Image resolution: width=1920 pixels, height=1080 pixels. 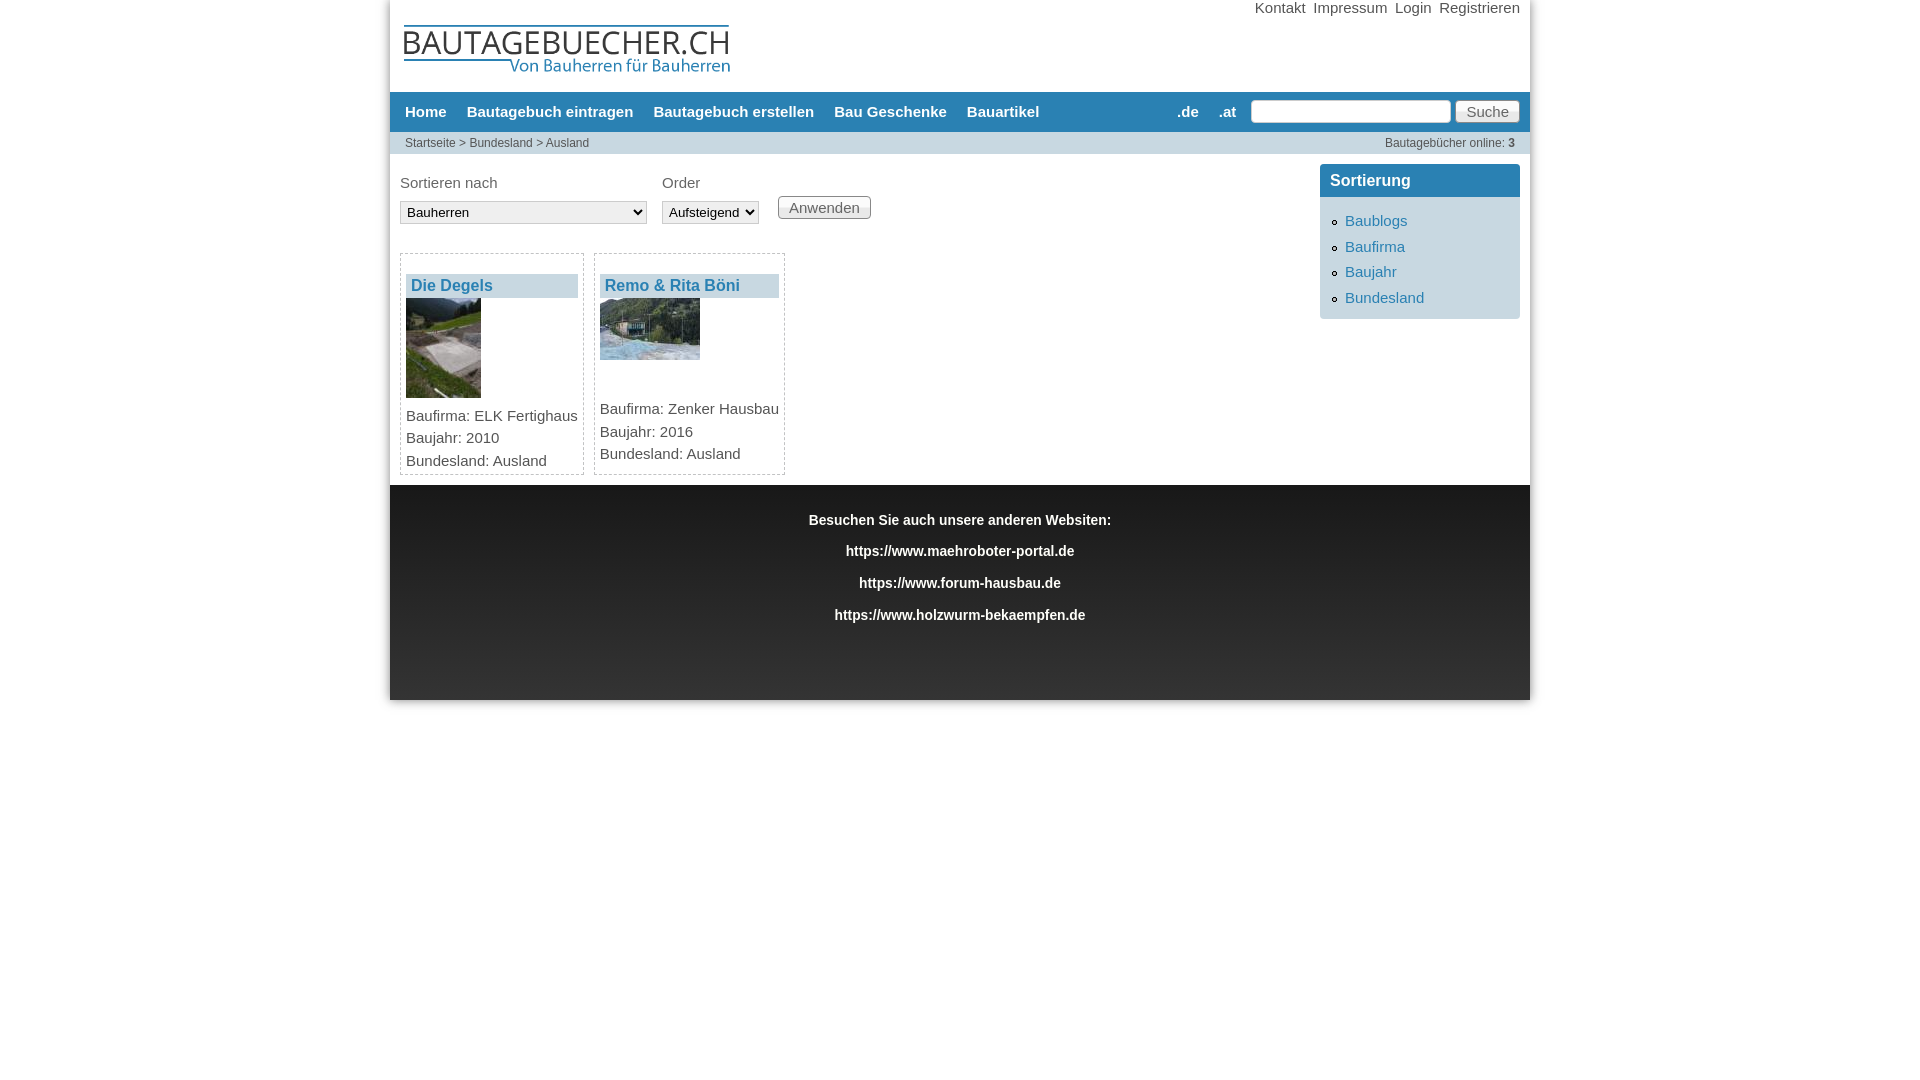 I want to click on Die Degels, so click(x=452, y=286).